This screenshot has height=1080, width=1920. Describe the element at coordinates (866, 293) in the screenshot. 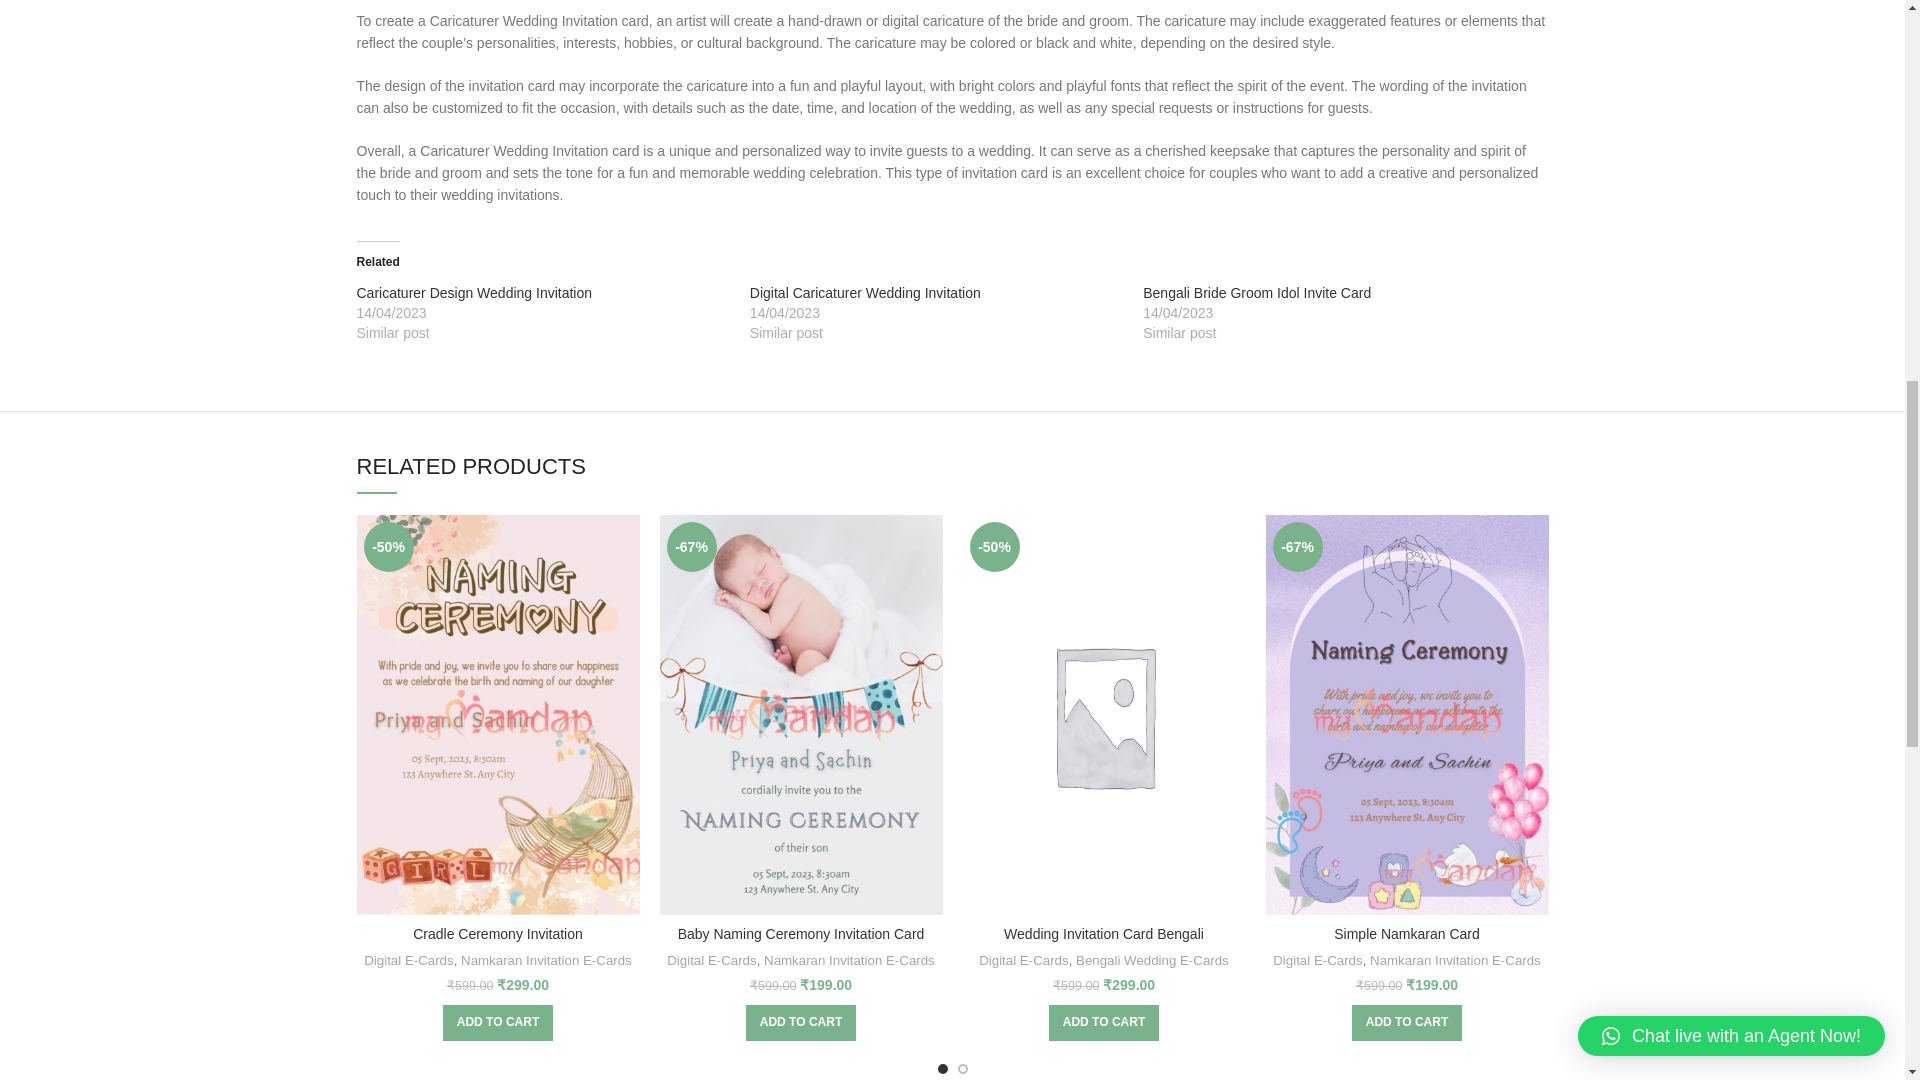

I see `Digital Caricaturer Wedding Invitation` at that location.